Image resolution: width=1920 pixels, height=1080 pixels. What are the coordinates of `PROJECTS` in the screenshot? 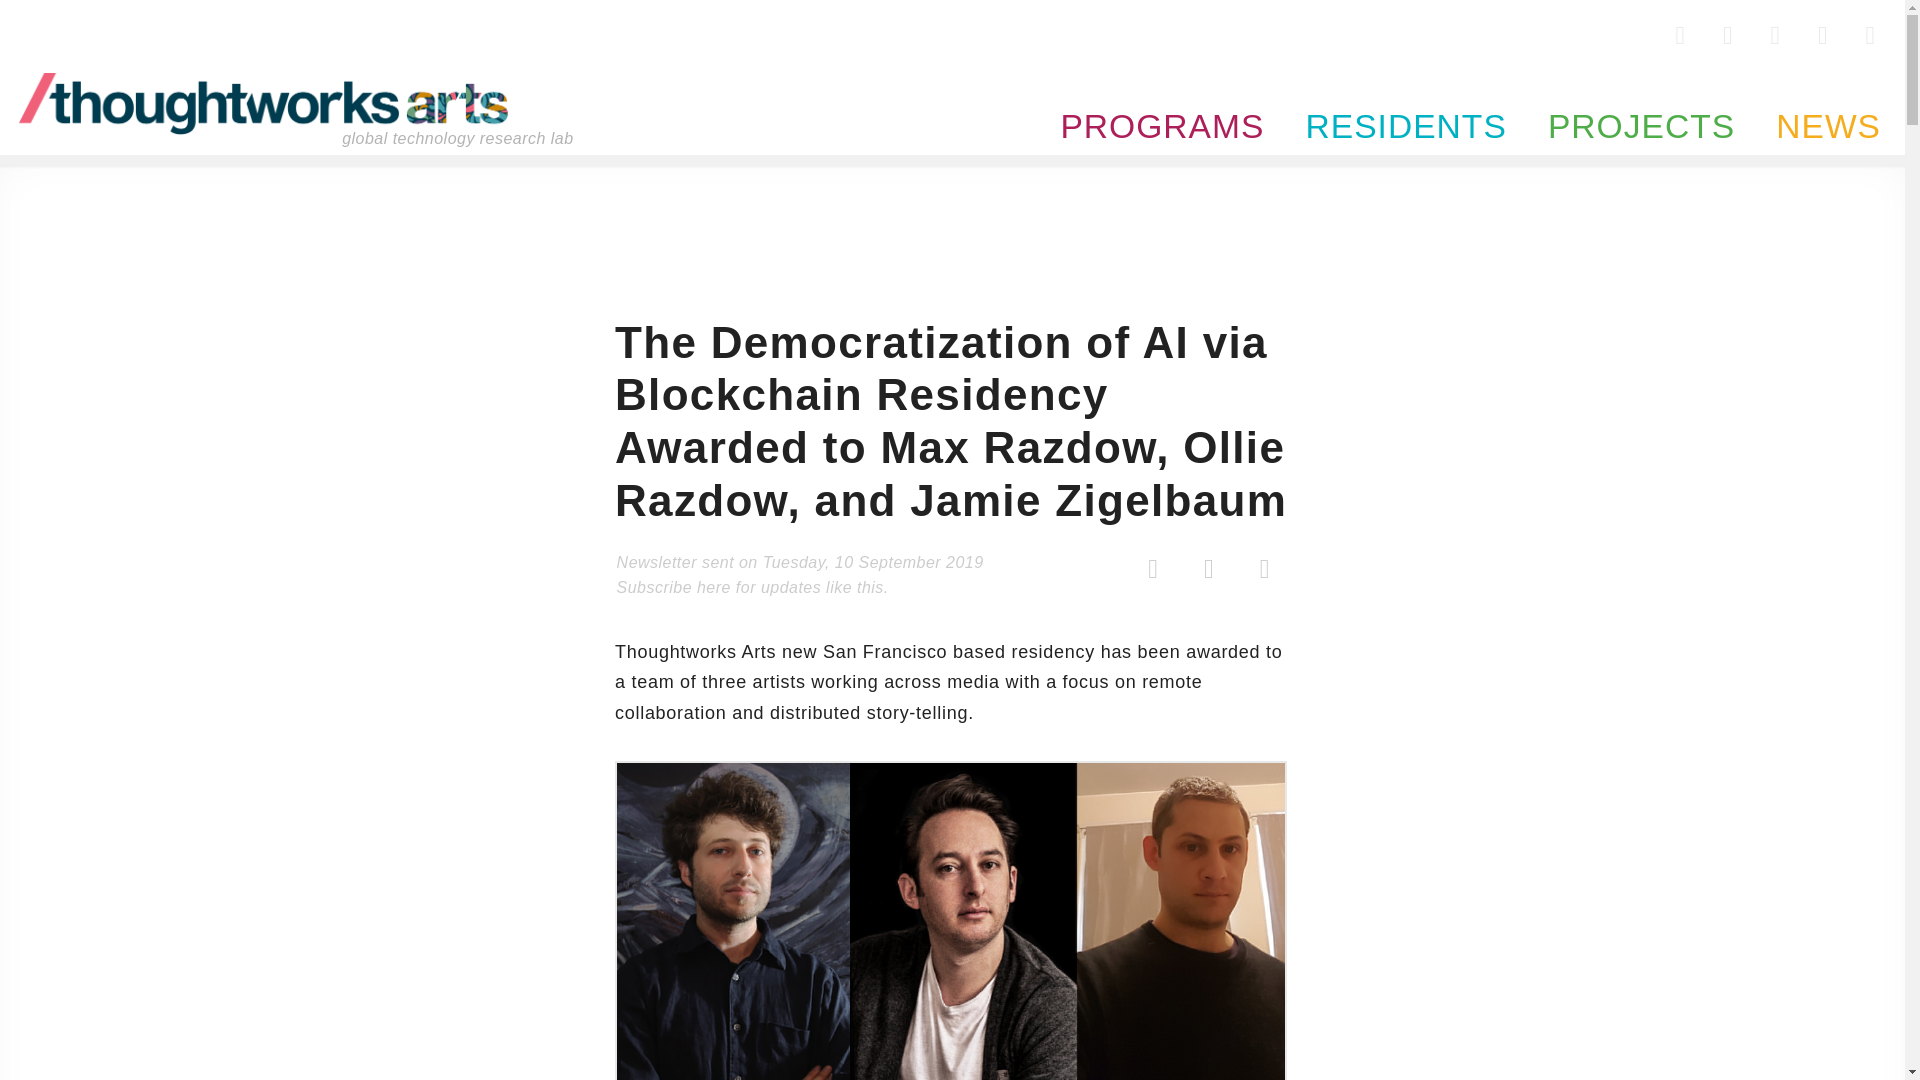 It's located at (1632, 98).